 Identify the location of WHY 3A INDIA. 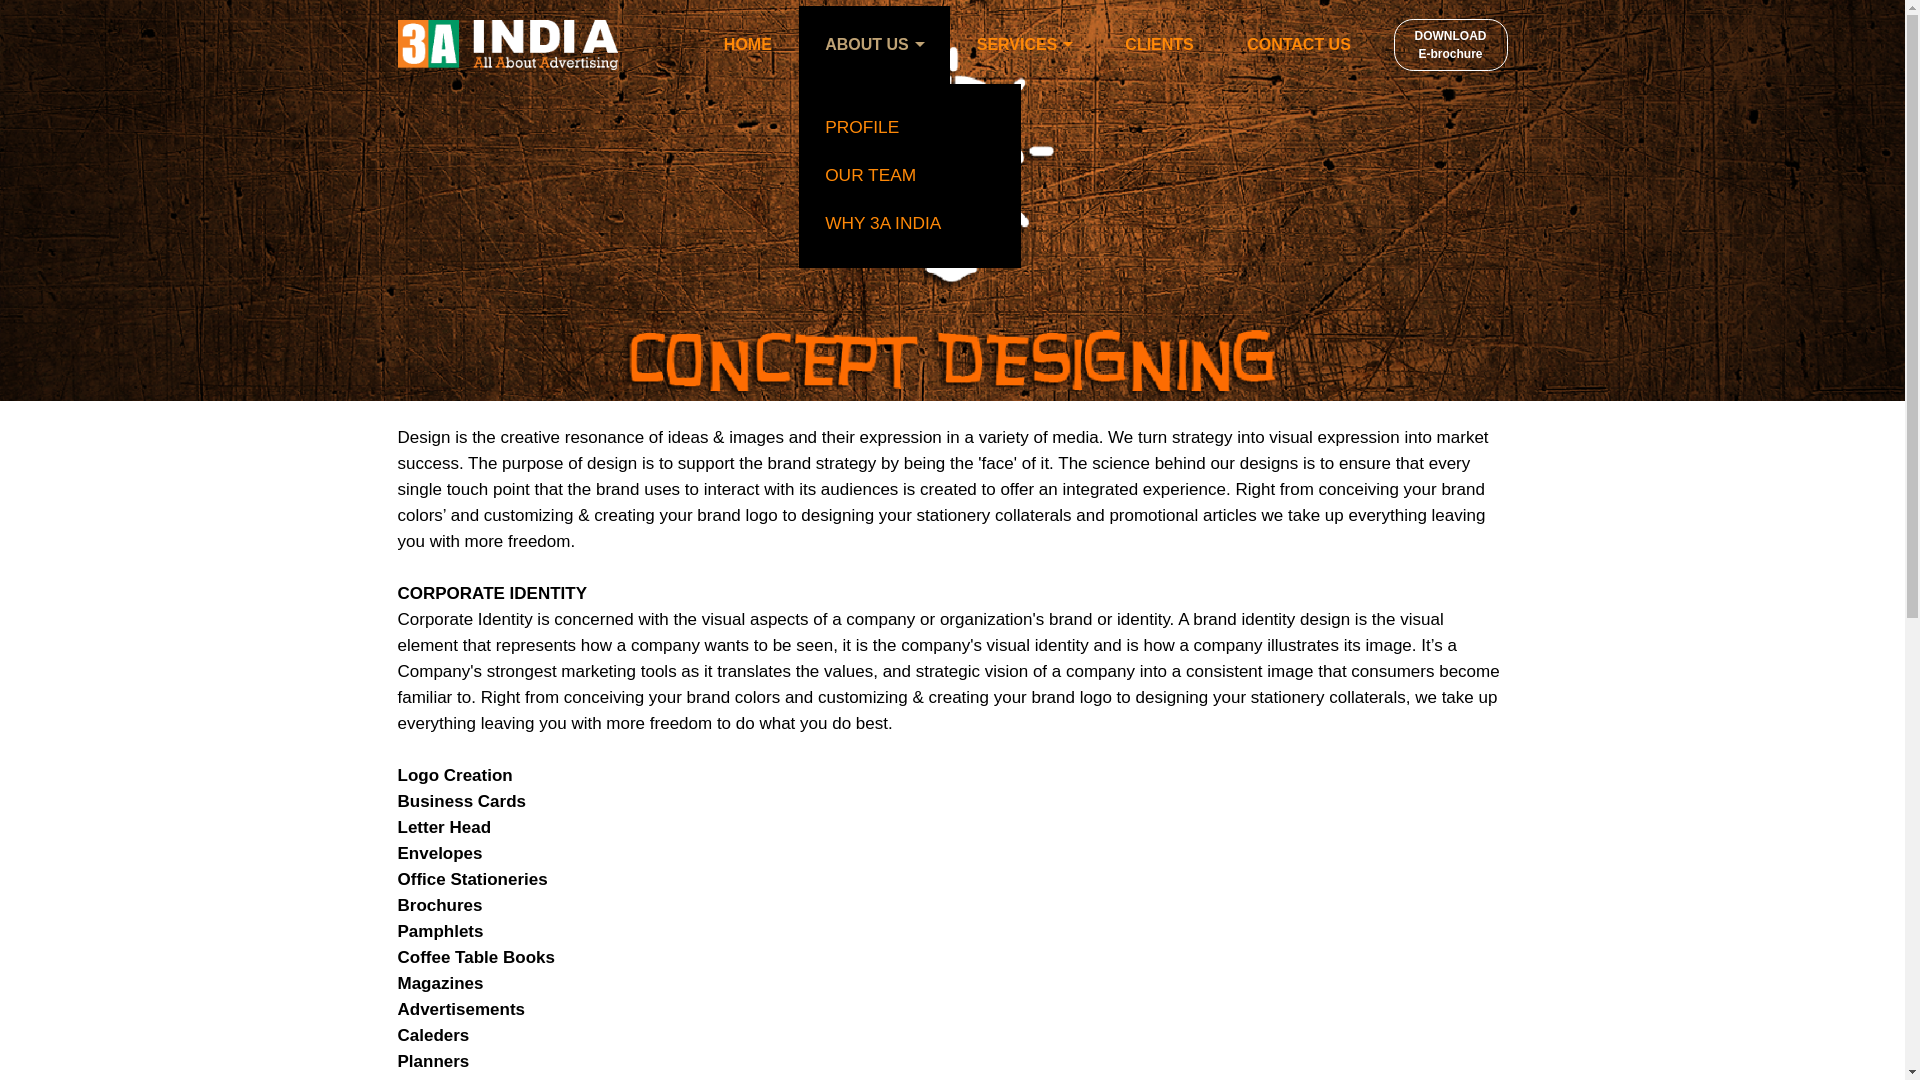
(910, 224).